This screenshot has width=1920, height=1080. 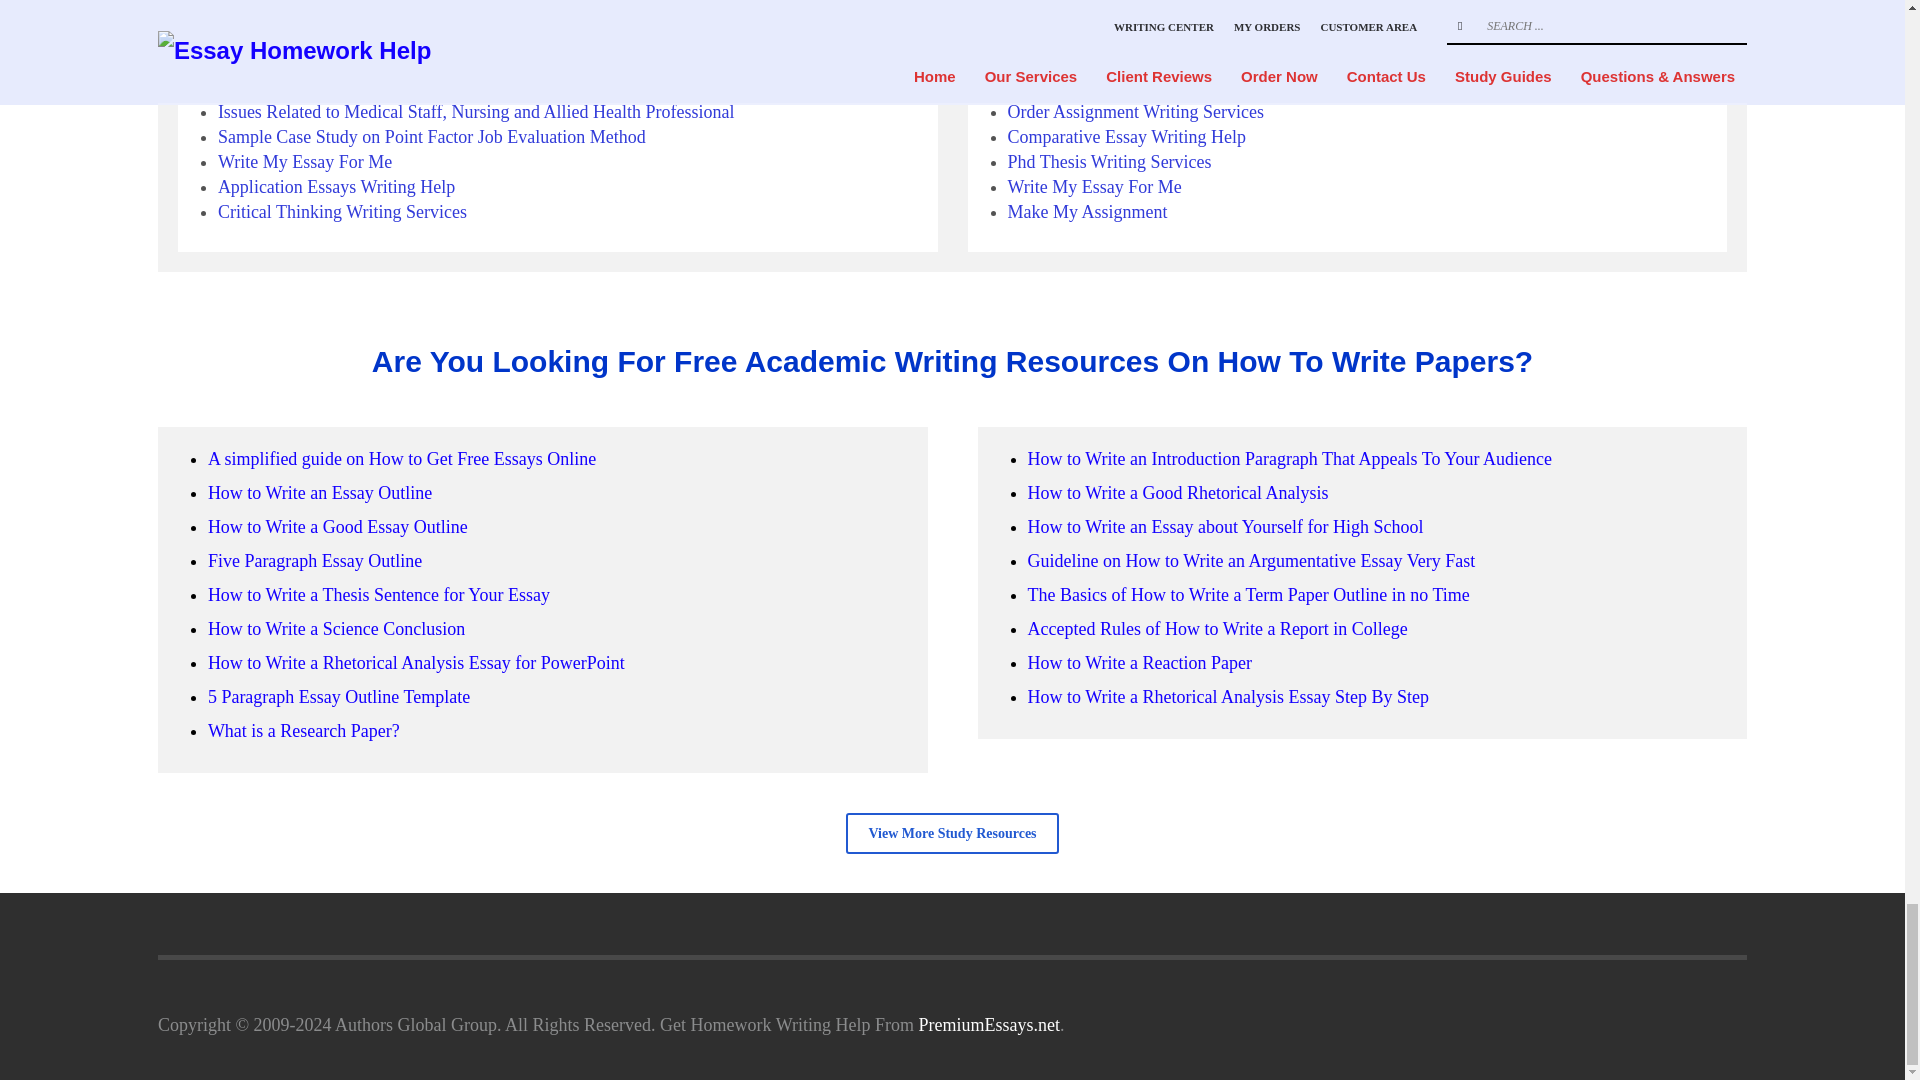 I want to click on Write My Essay For Me, so click(x=304, y=162).